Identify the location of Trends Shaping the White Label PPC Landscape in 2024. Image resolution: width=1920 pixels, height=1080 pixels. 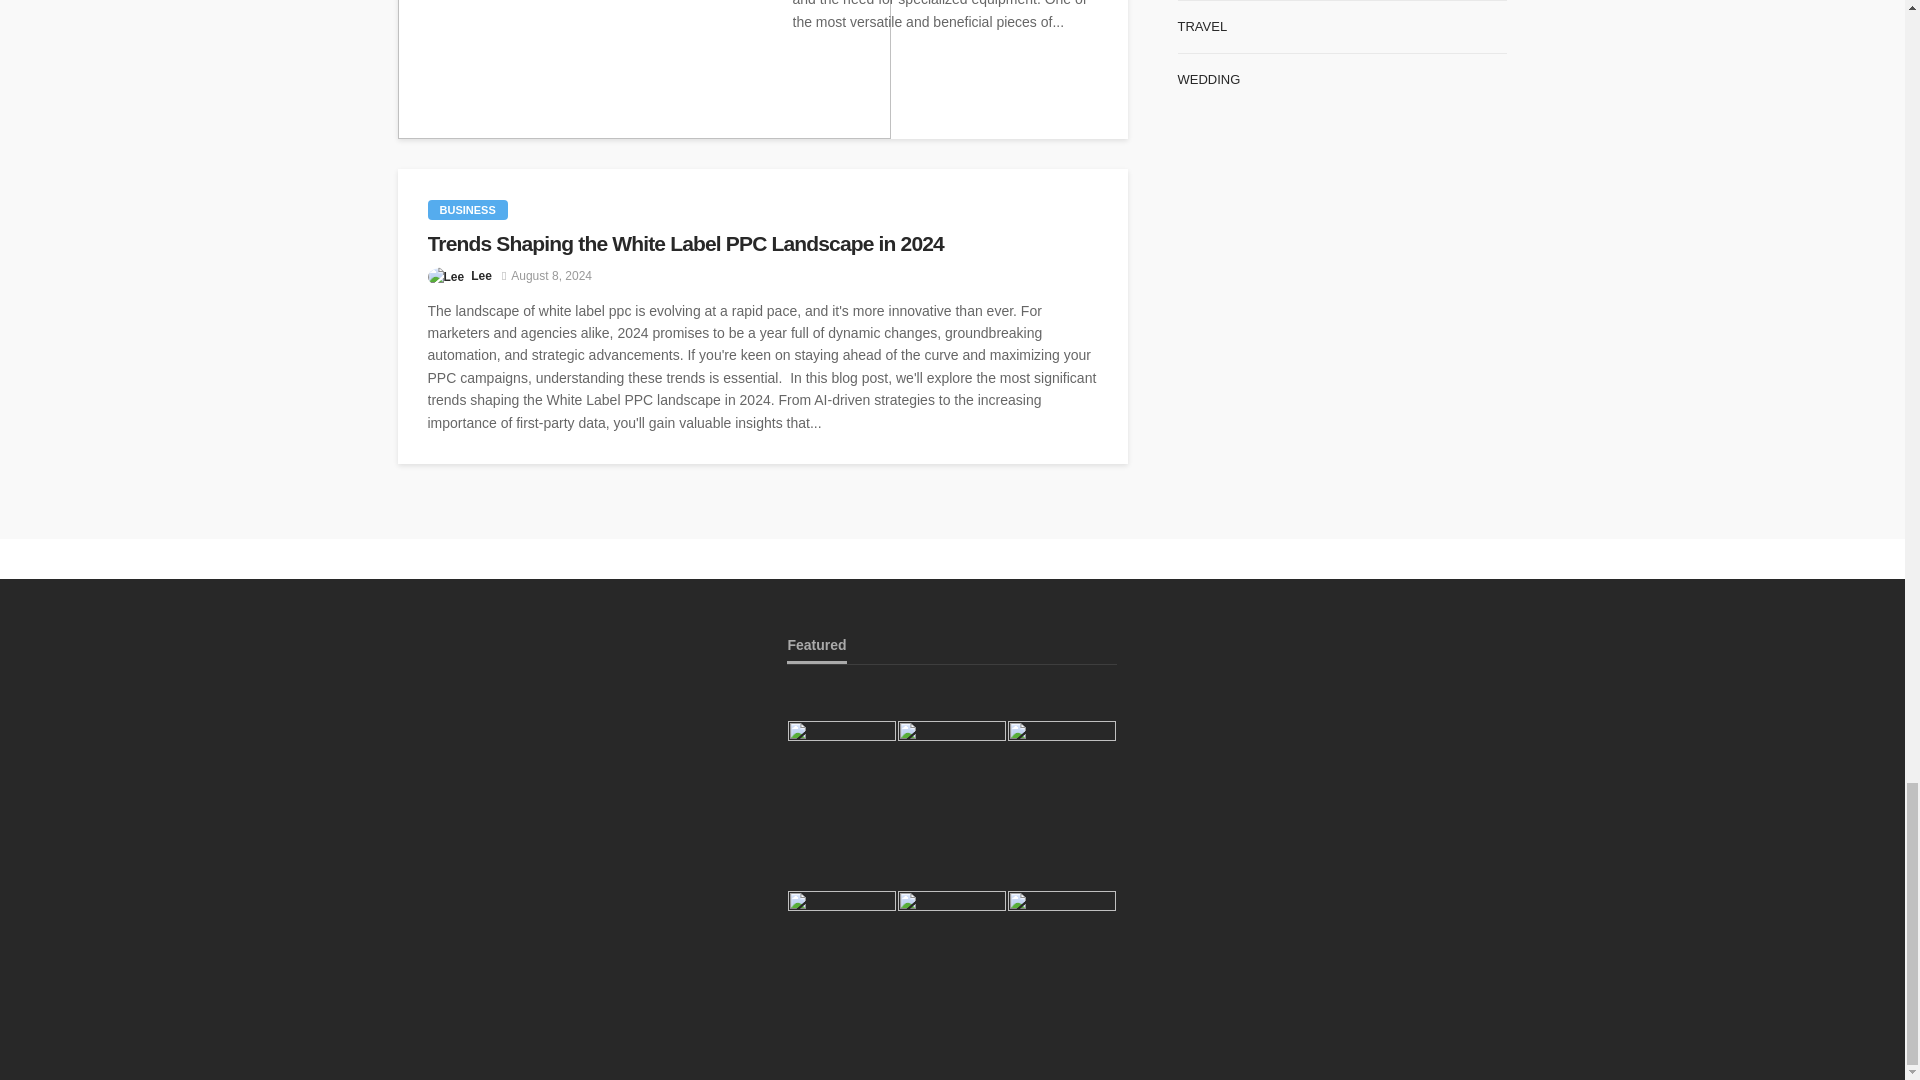
(763, 244).